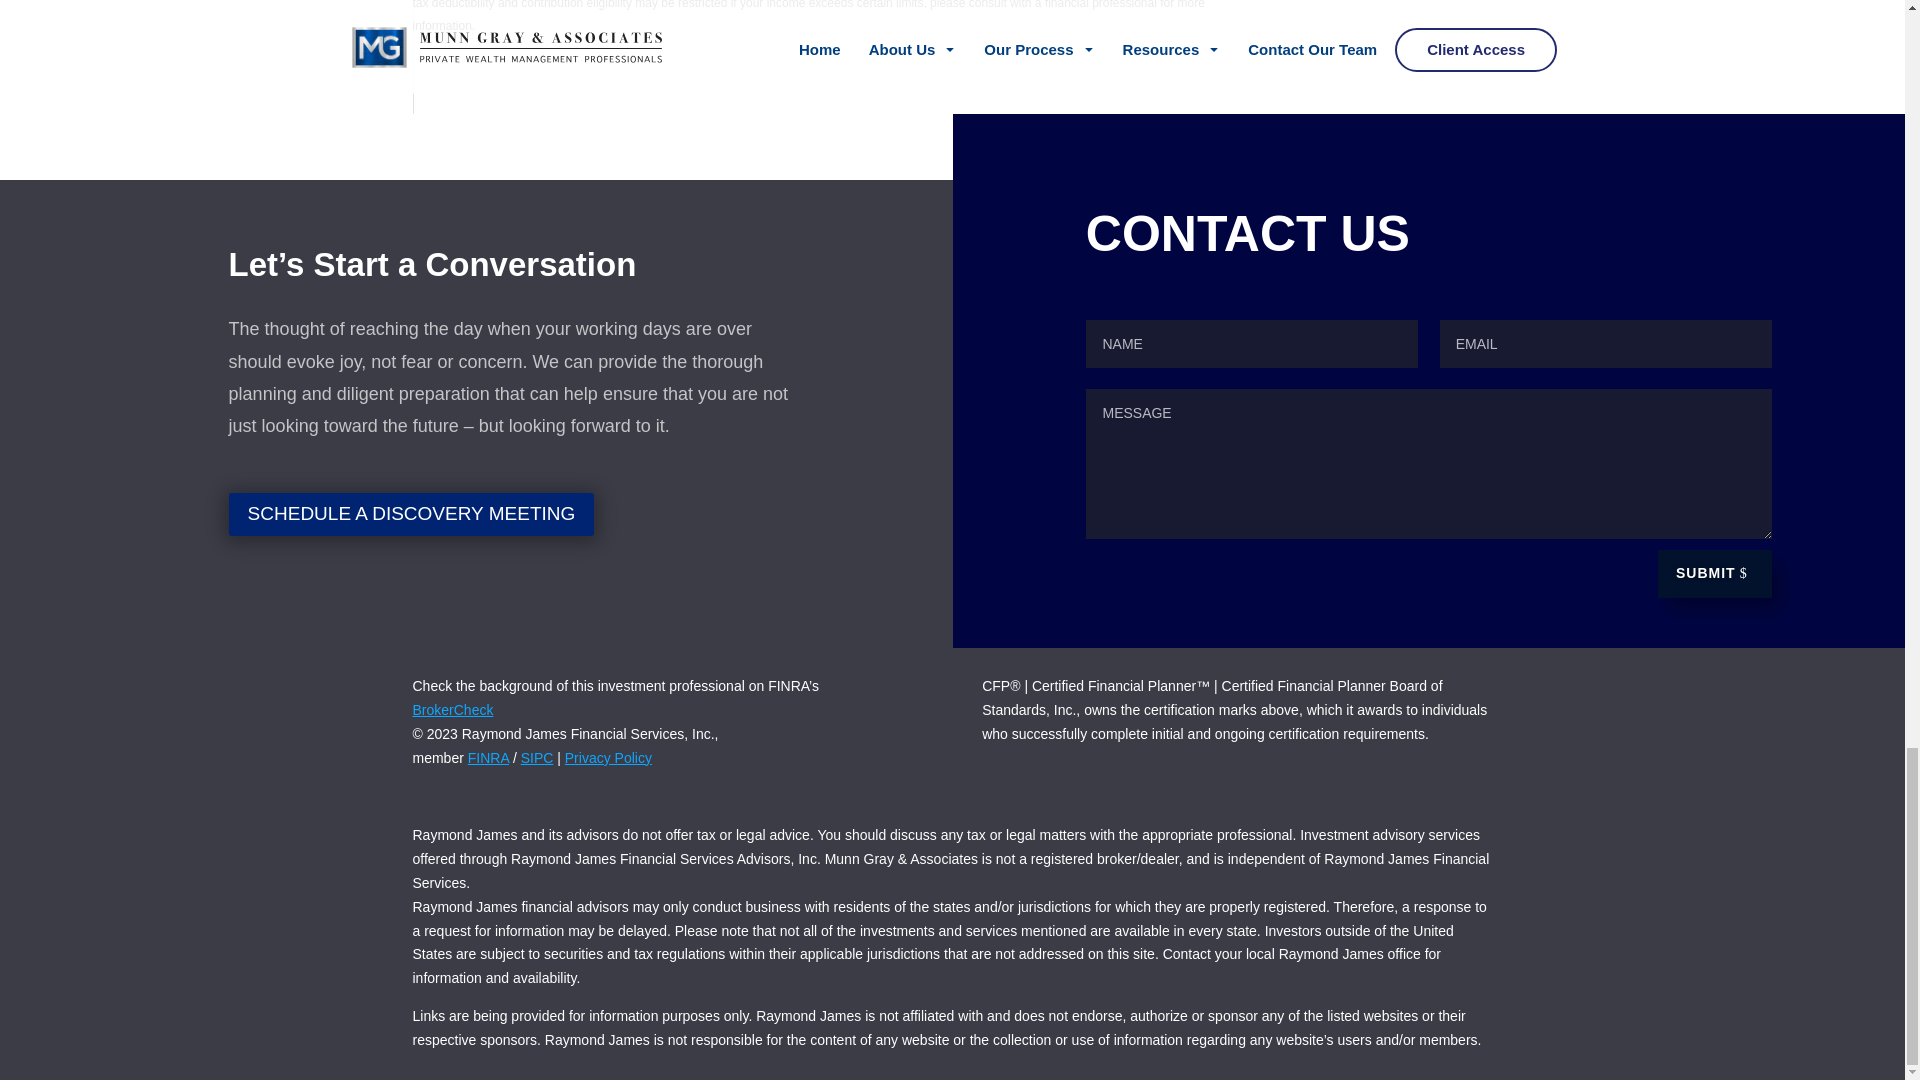 The height and width of the screenshot is (1080, 1920). What do you see at coordinates (1714, 574) in the screenshot?
I see `SUBMIT` at bounding box center [1714, 574].